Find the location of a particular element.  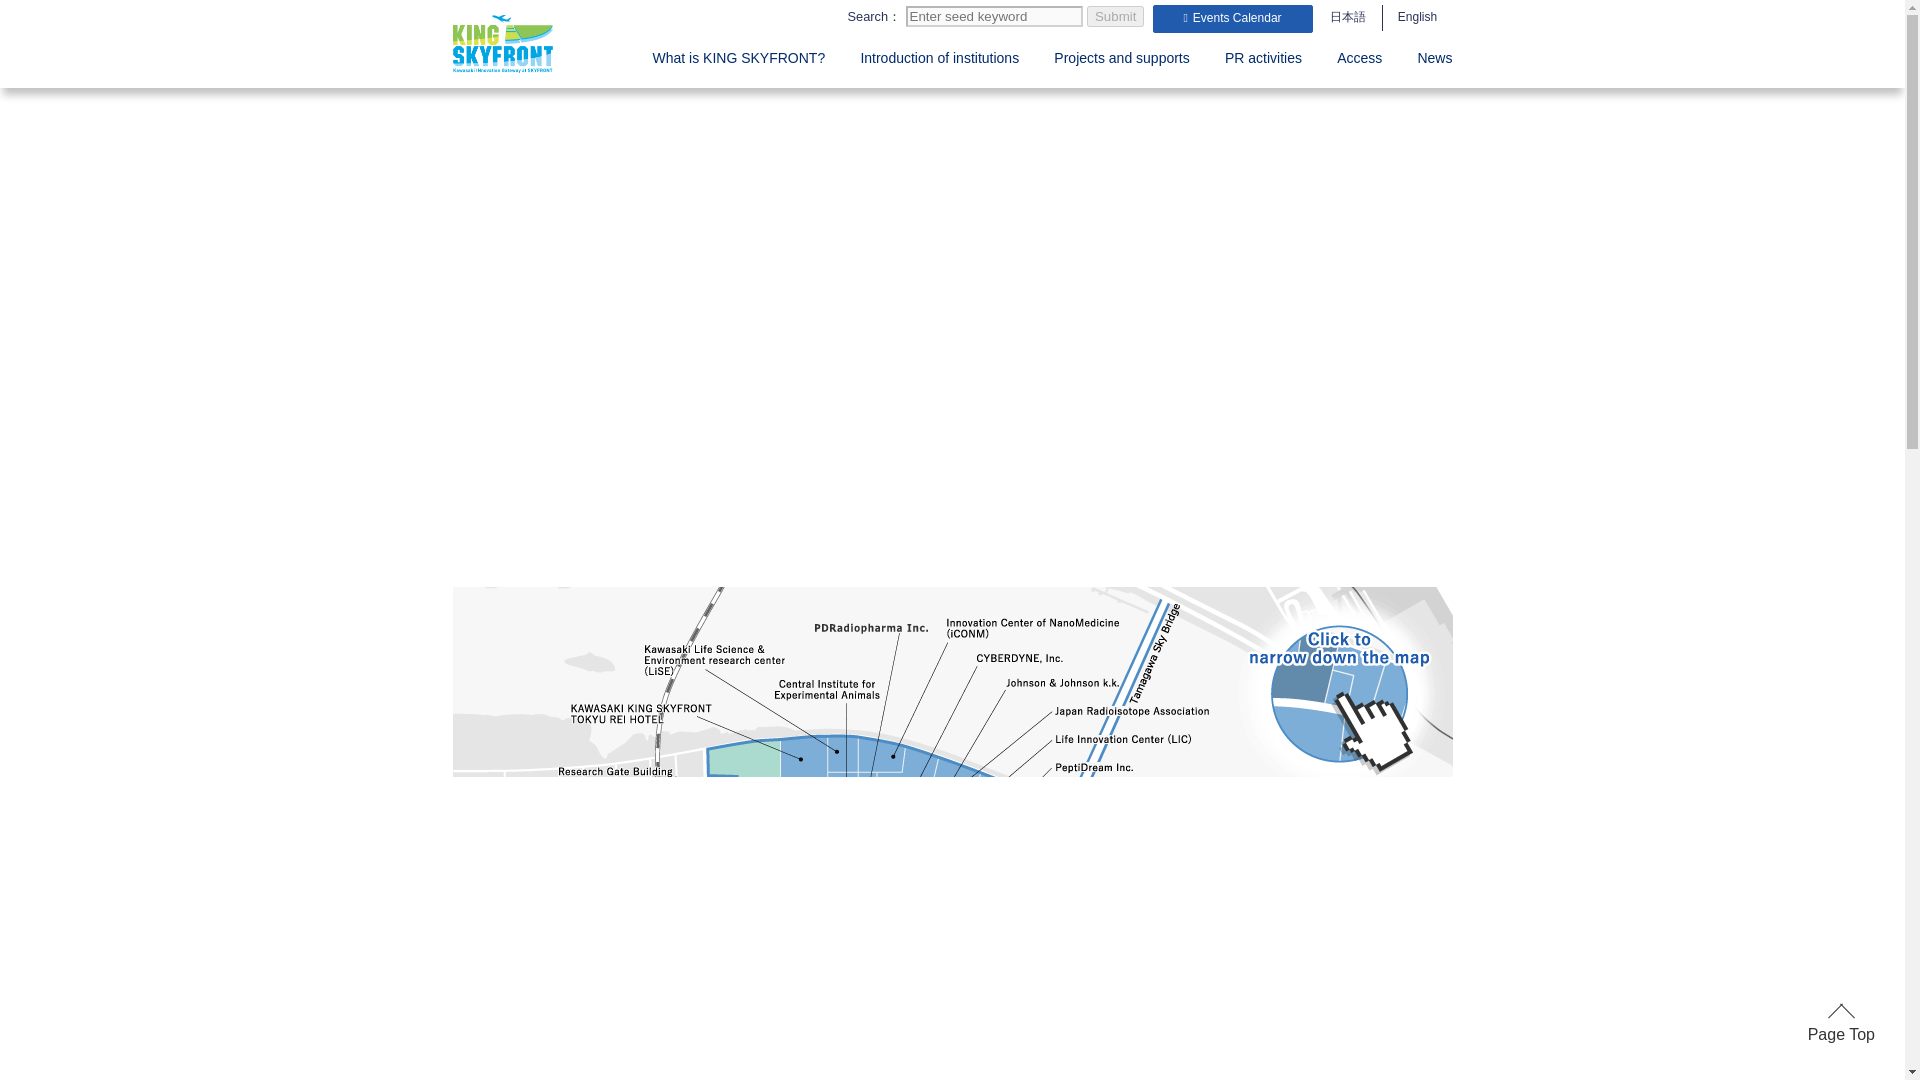

Projects and supports is located at coordinates (1121, 58).